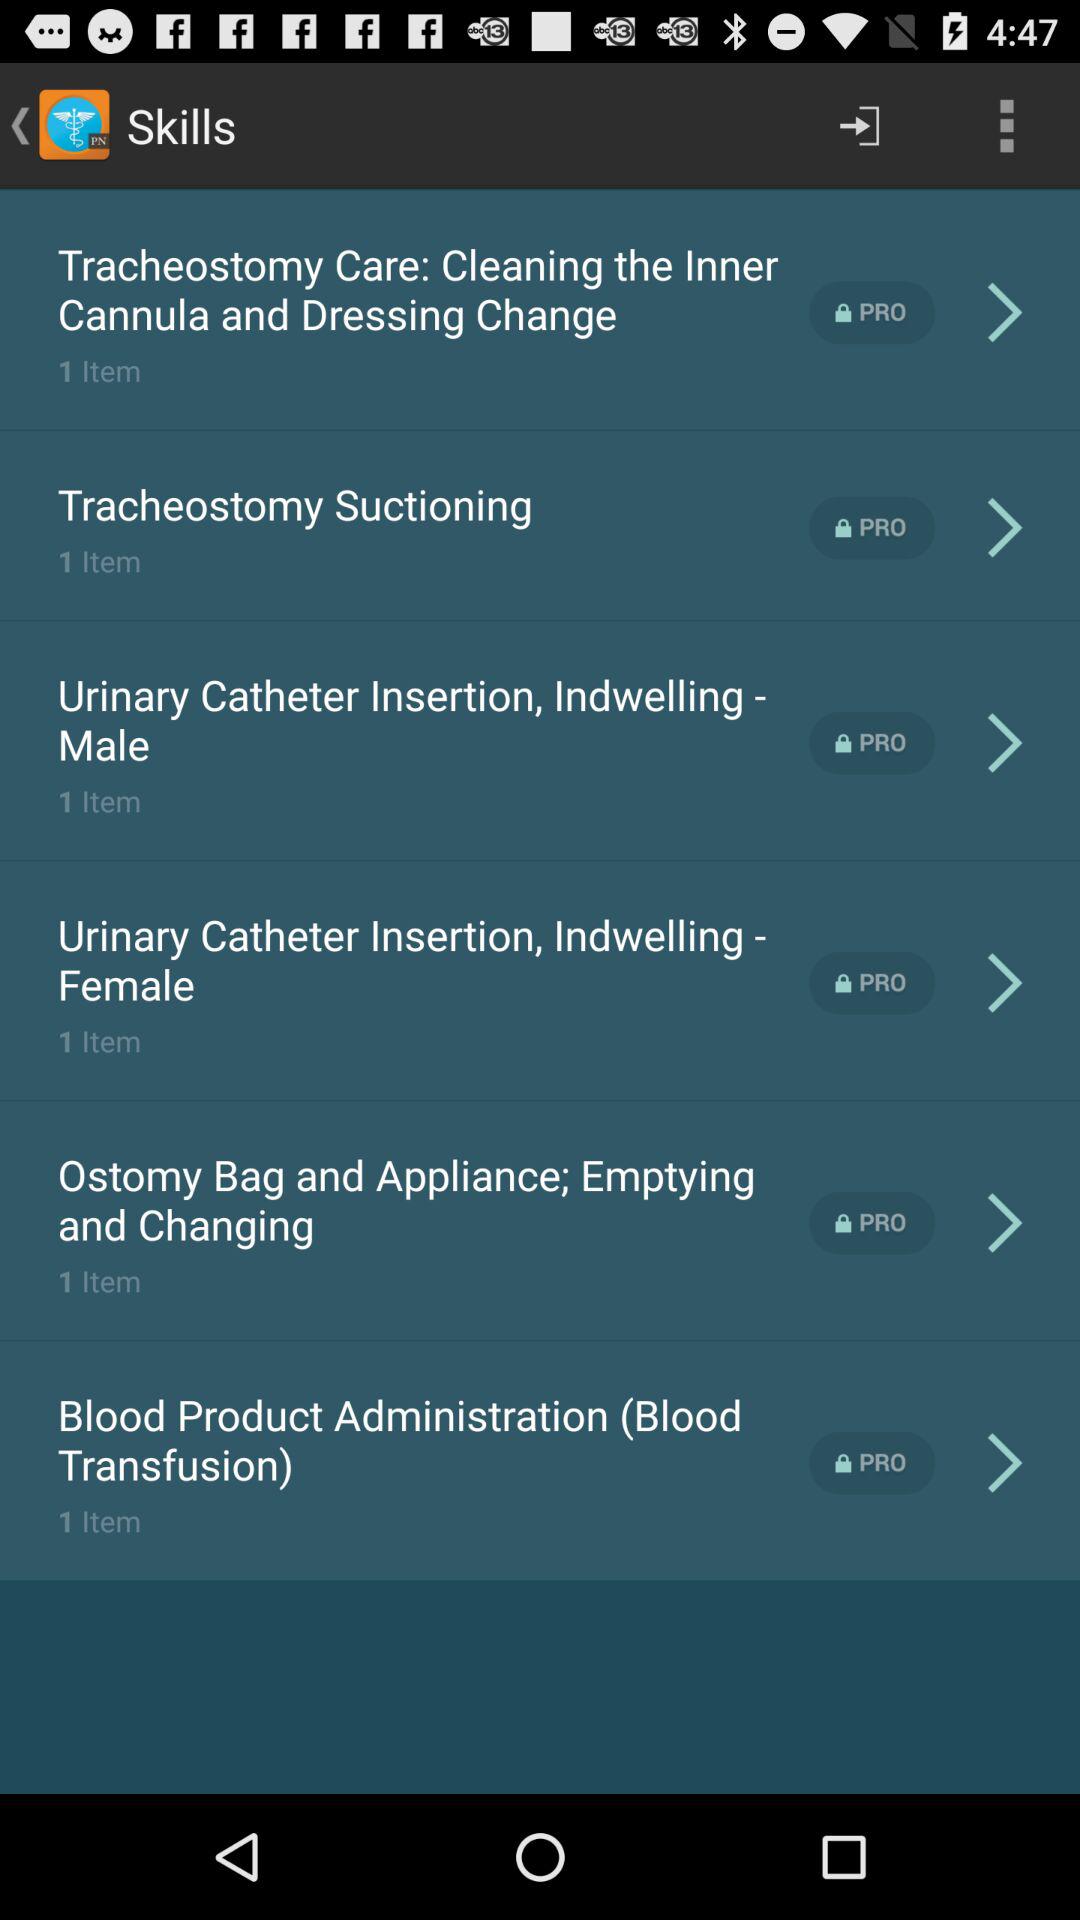 Image resolution: width=1080 pixels, height=1920 pixels. What do you see at coordinates (872, 312) in the screenshot?
I see `unlock content` at bounding box center [872, 312].